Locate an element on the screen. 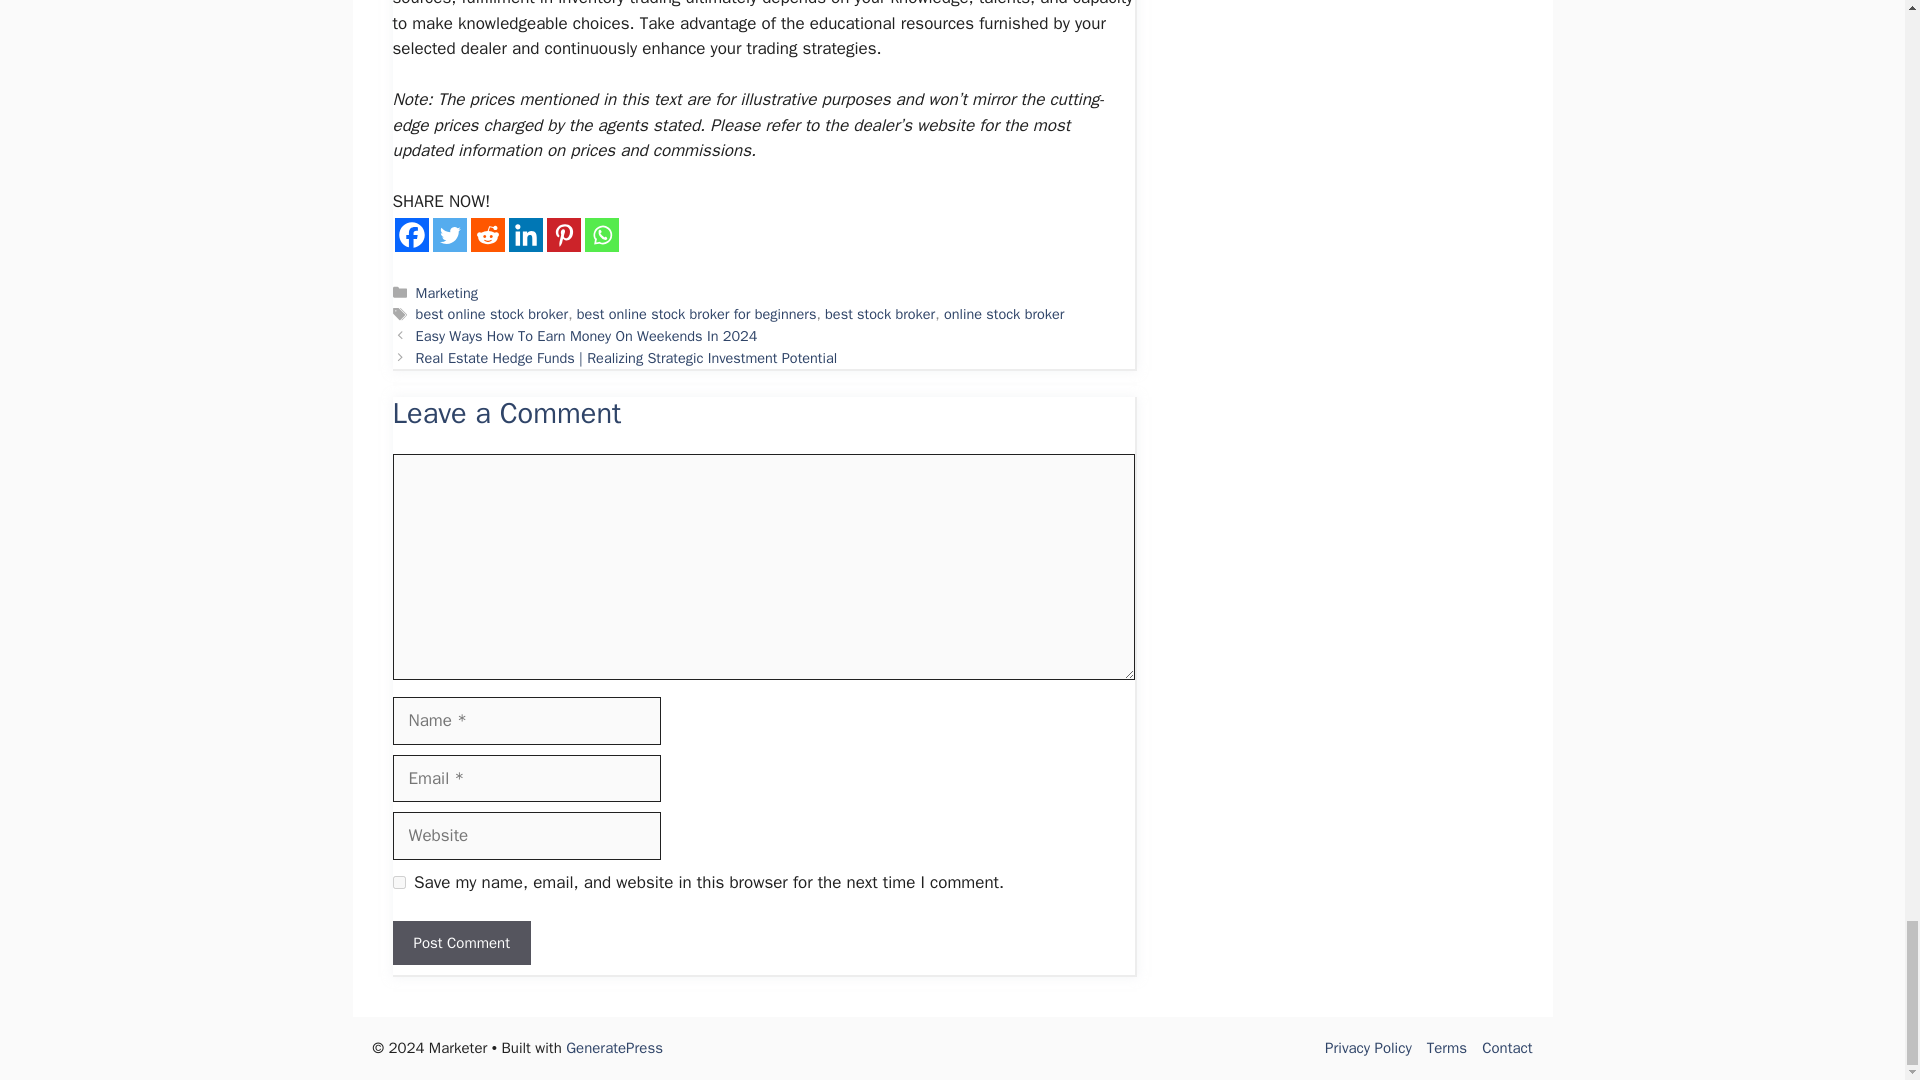 The height and width of the screenshot is (1080, 1920). Facebook is located at coordinates (410, 234).